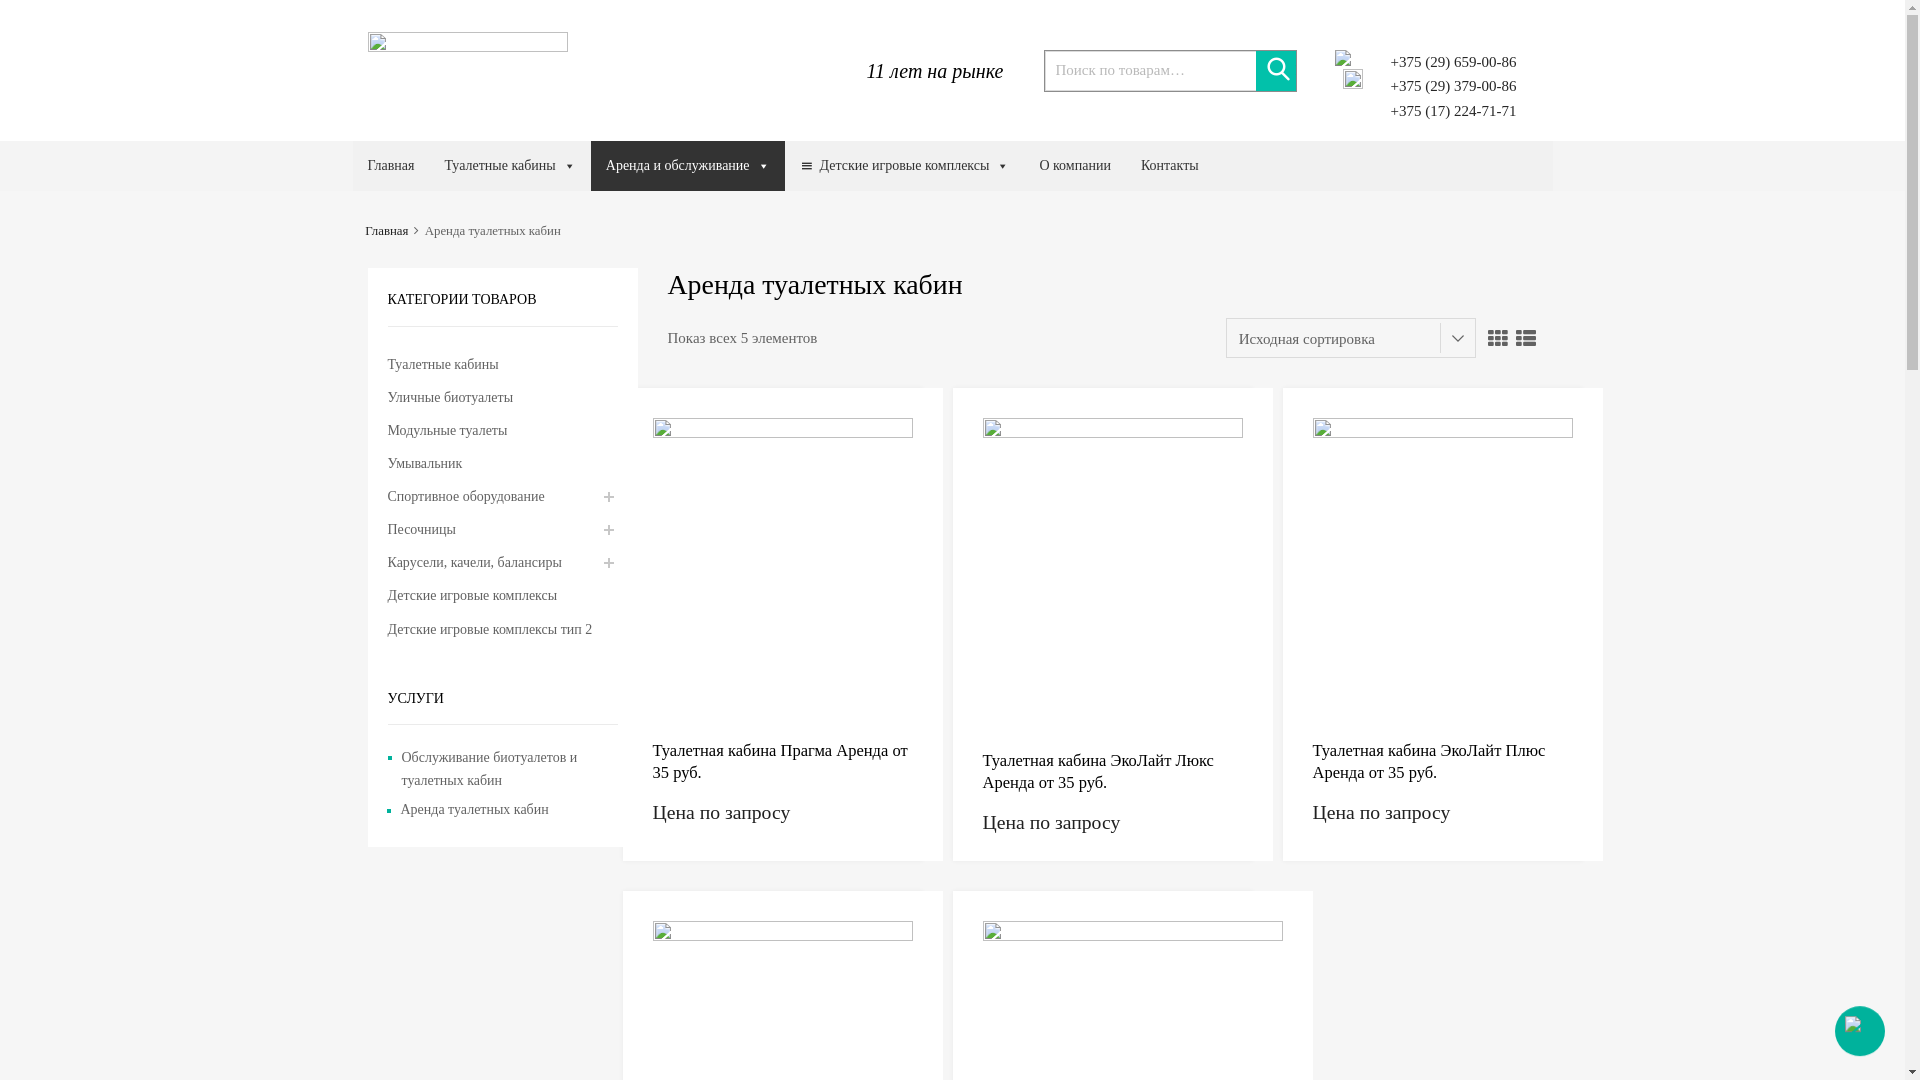  I want to click on +375 (29) 659-00-86, so click(1445, 62).